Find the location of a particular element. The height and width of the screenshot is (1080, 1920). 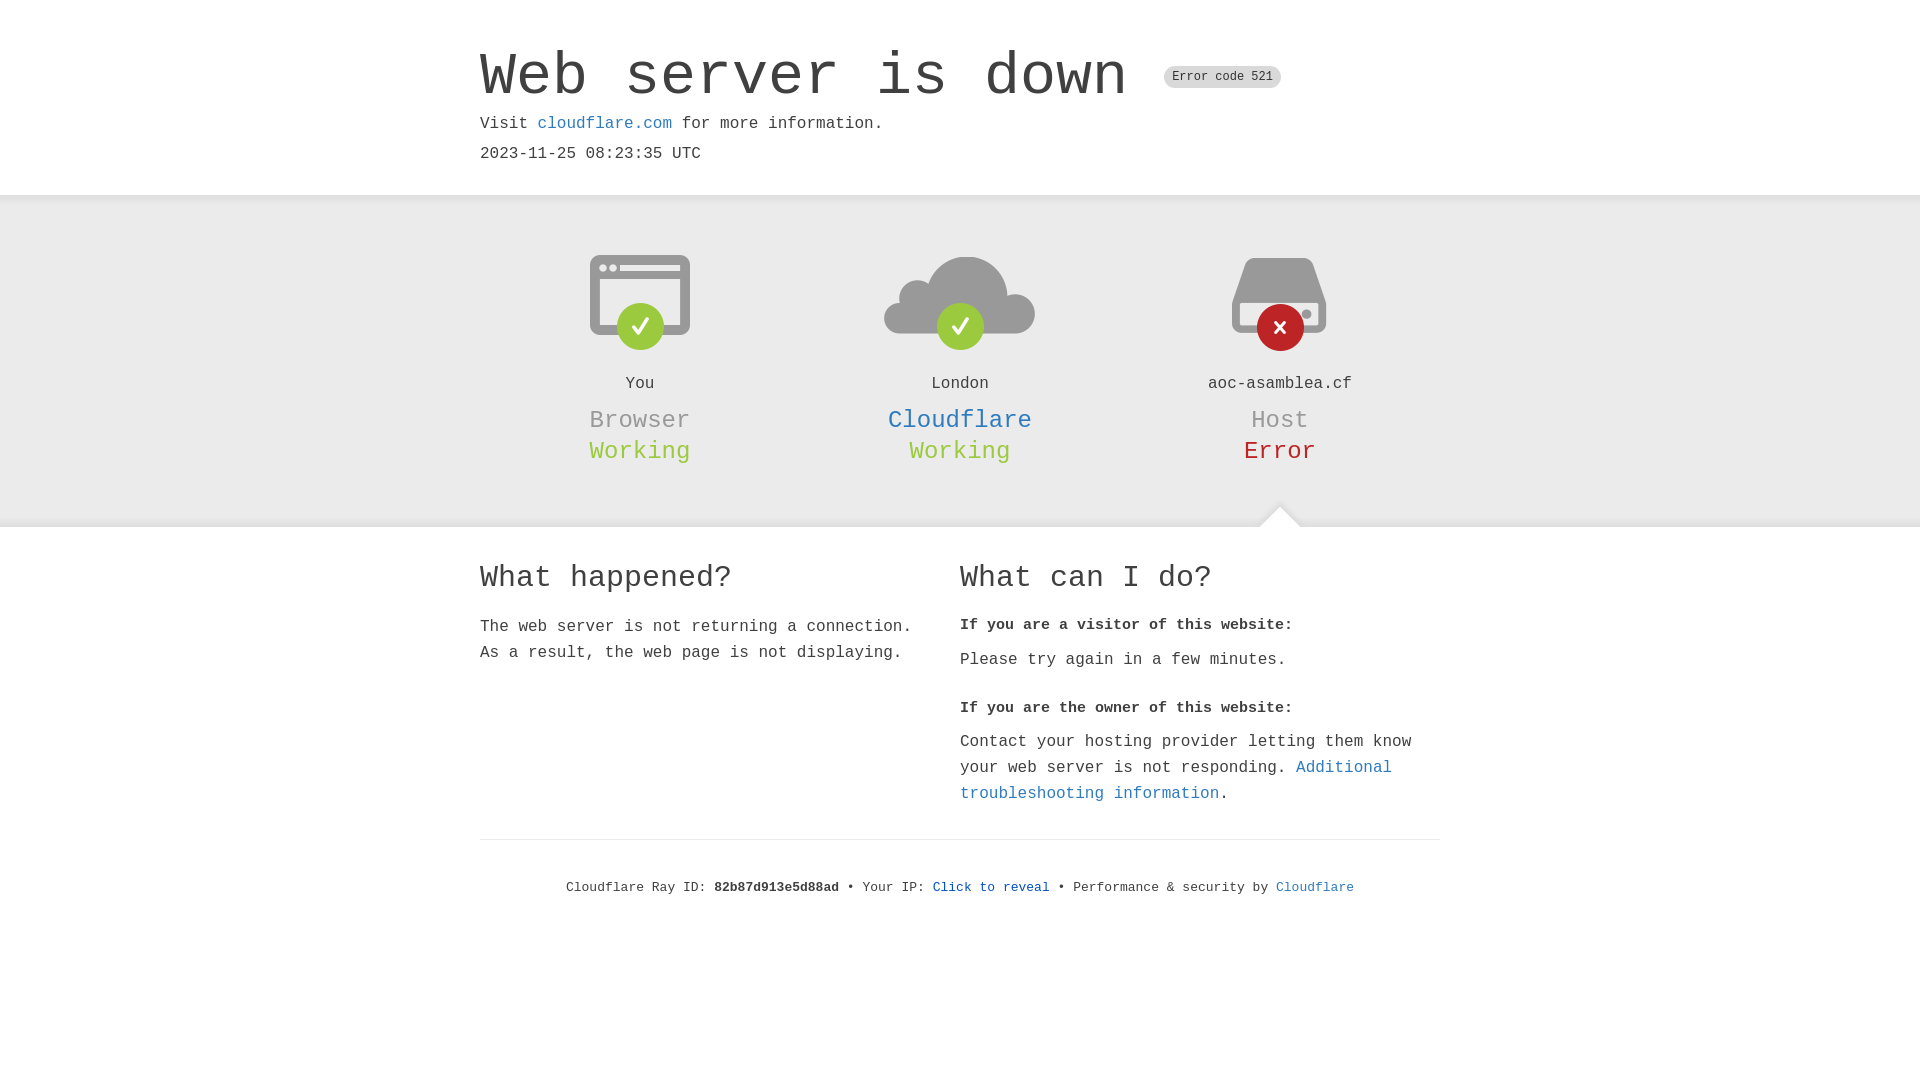

Cloudflare is located at coordinates (1315, 888).